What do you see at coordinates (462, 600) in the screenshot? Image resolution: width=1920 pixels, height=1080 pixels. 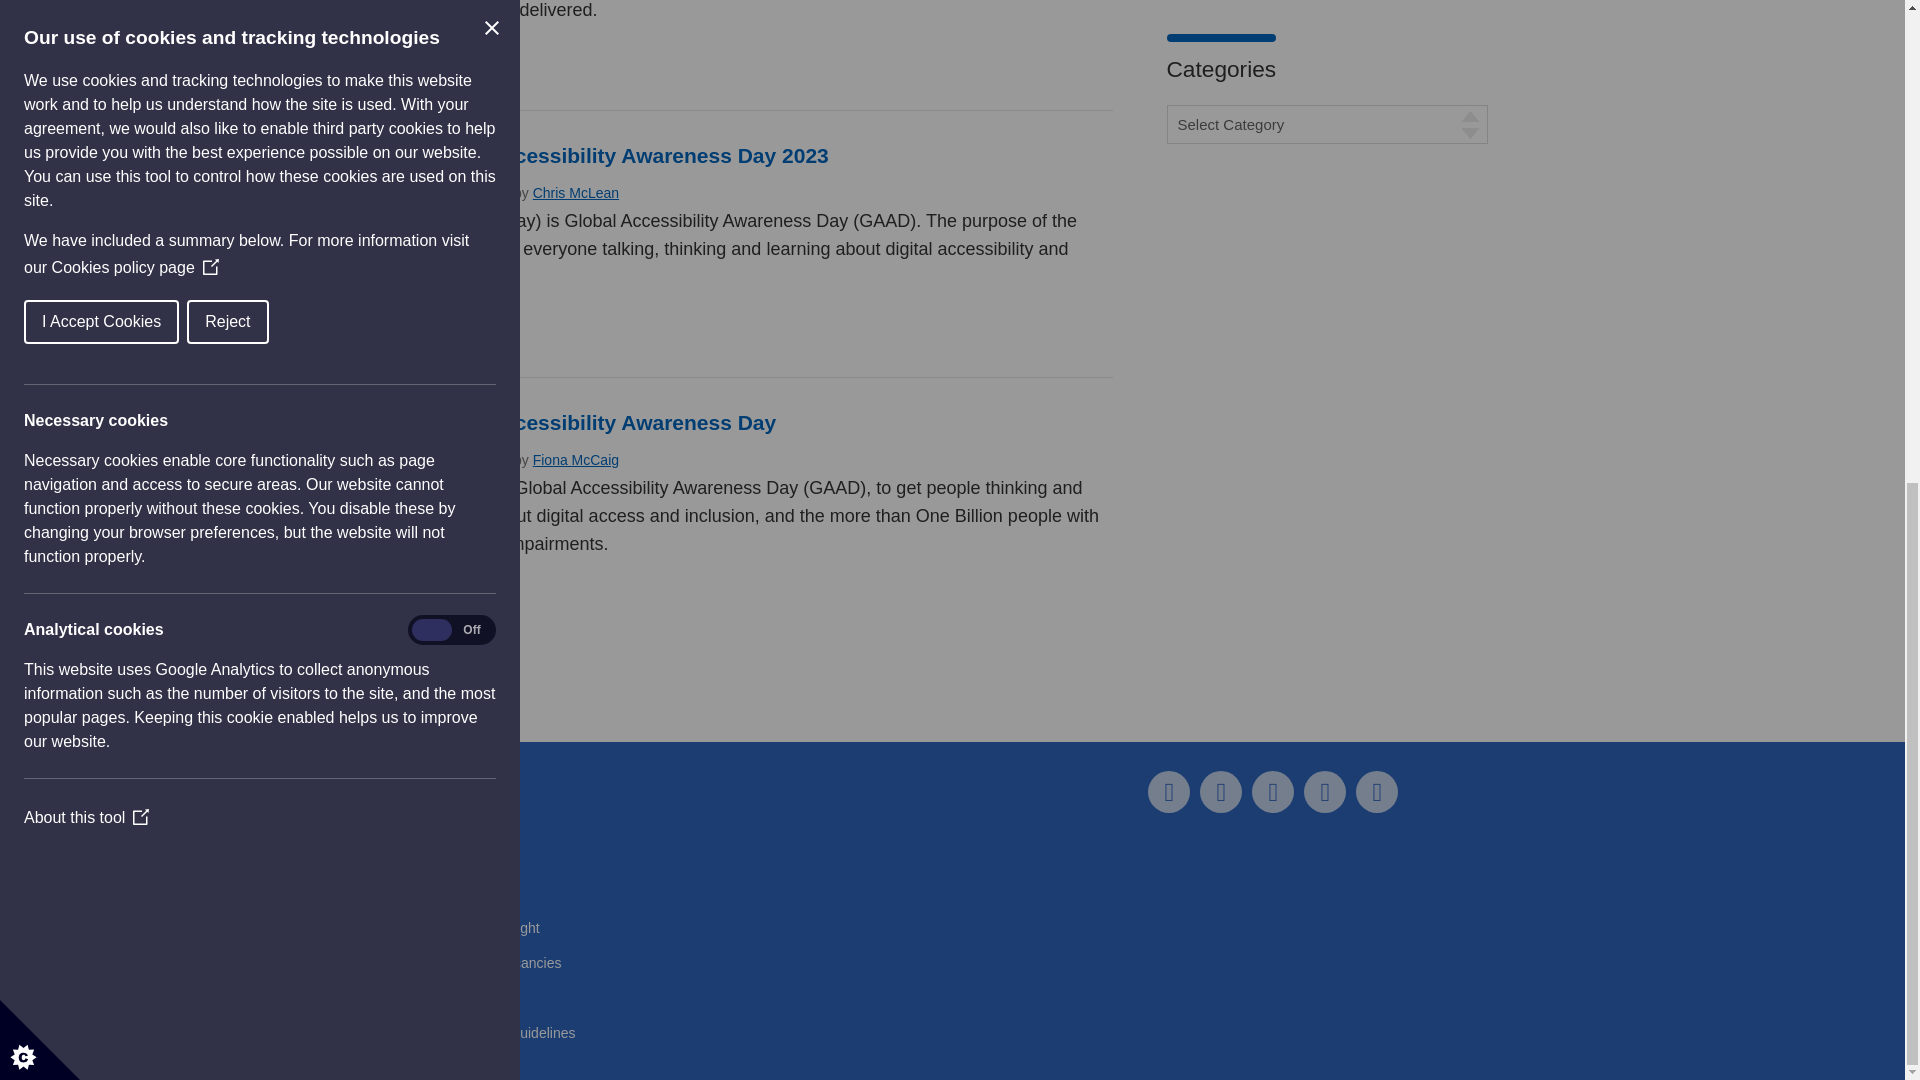 I see `Read more` at bounding box center [462, 600].